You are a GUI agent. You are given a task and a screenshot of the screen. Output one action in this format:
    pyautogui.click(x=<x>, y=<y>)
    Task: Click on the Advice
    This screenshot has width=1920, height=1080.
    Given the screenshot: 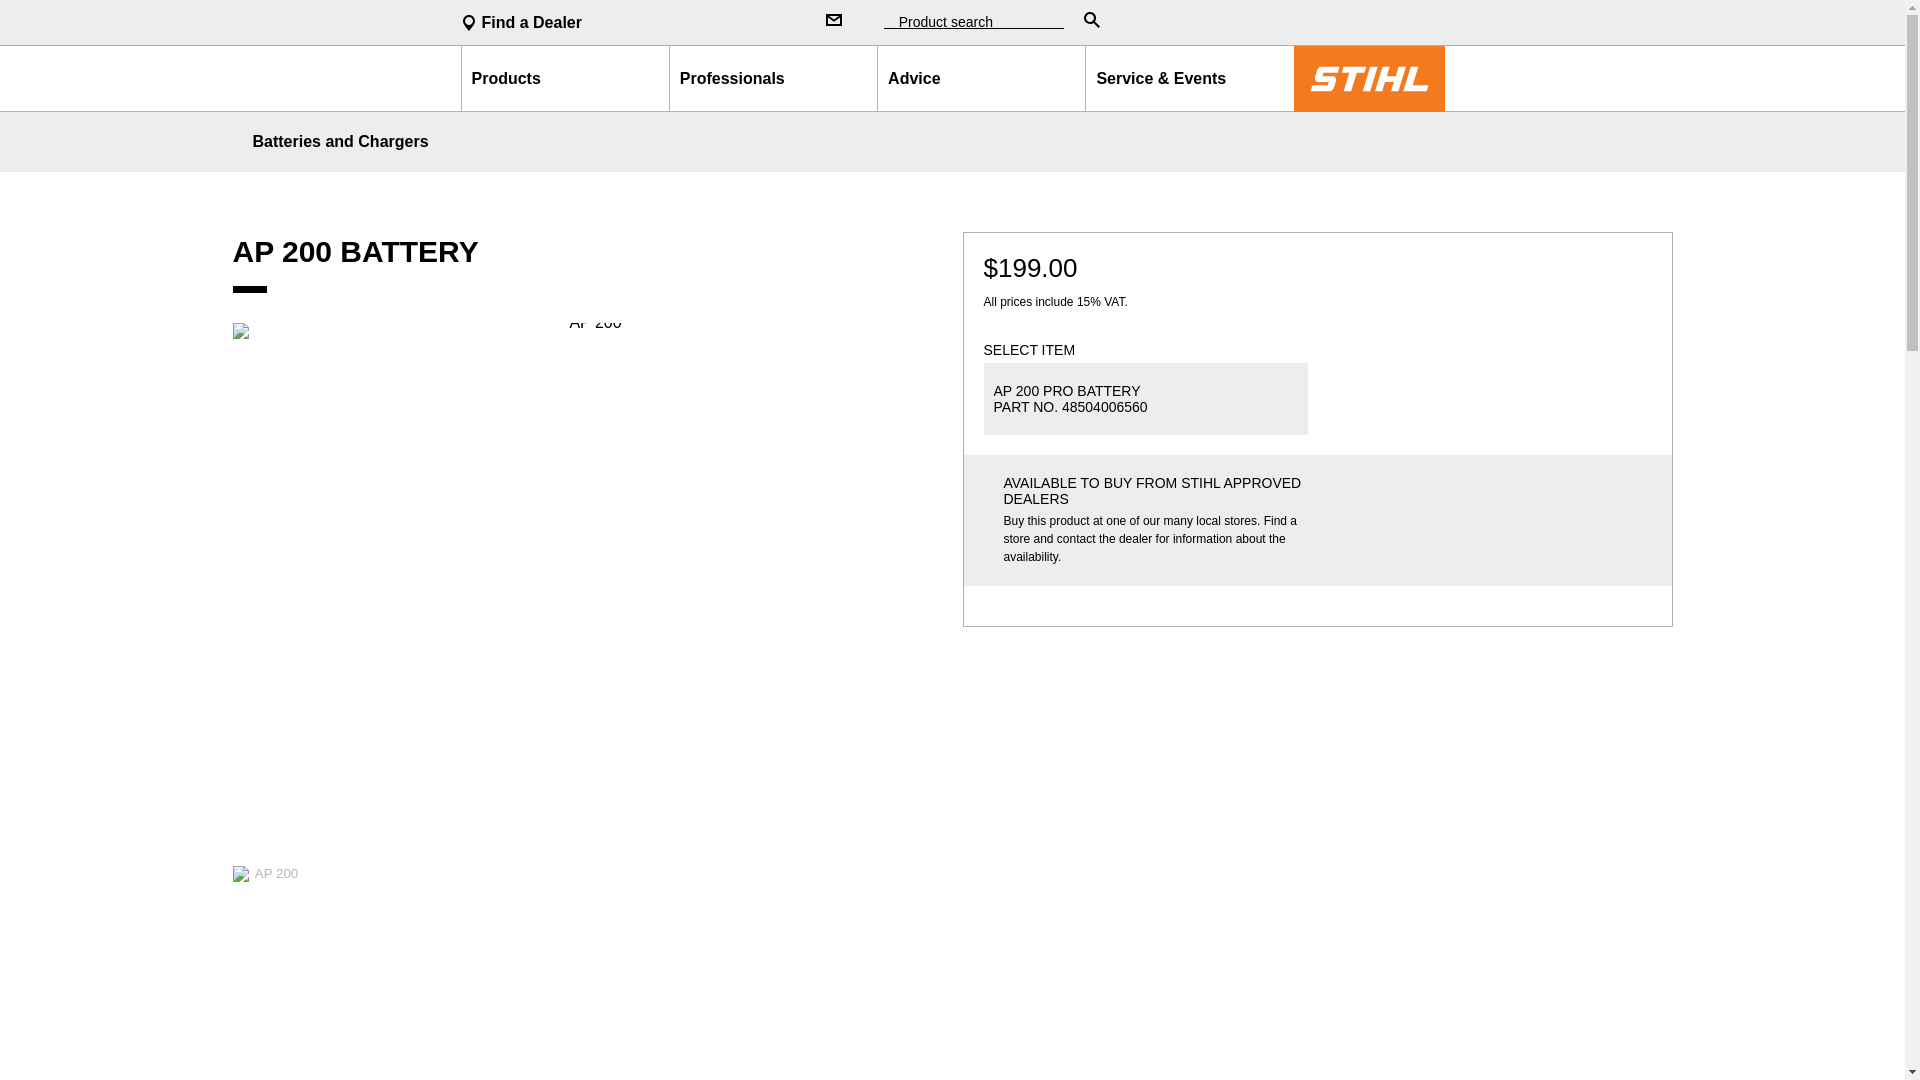 What is the action you would take?
    pyautogui.click(x=981, y=78)
    